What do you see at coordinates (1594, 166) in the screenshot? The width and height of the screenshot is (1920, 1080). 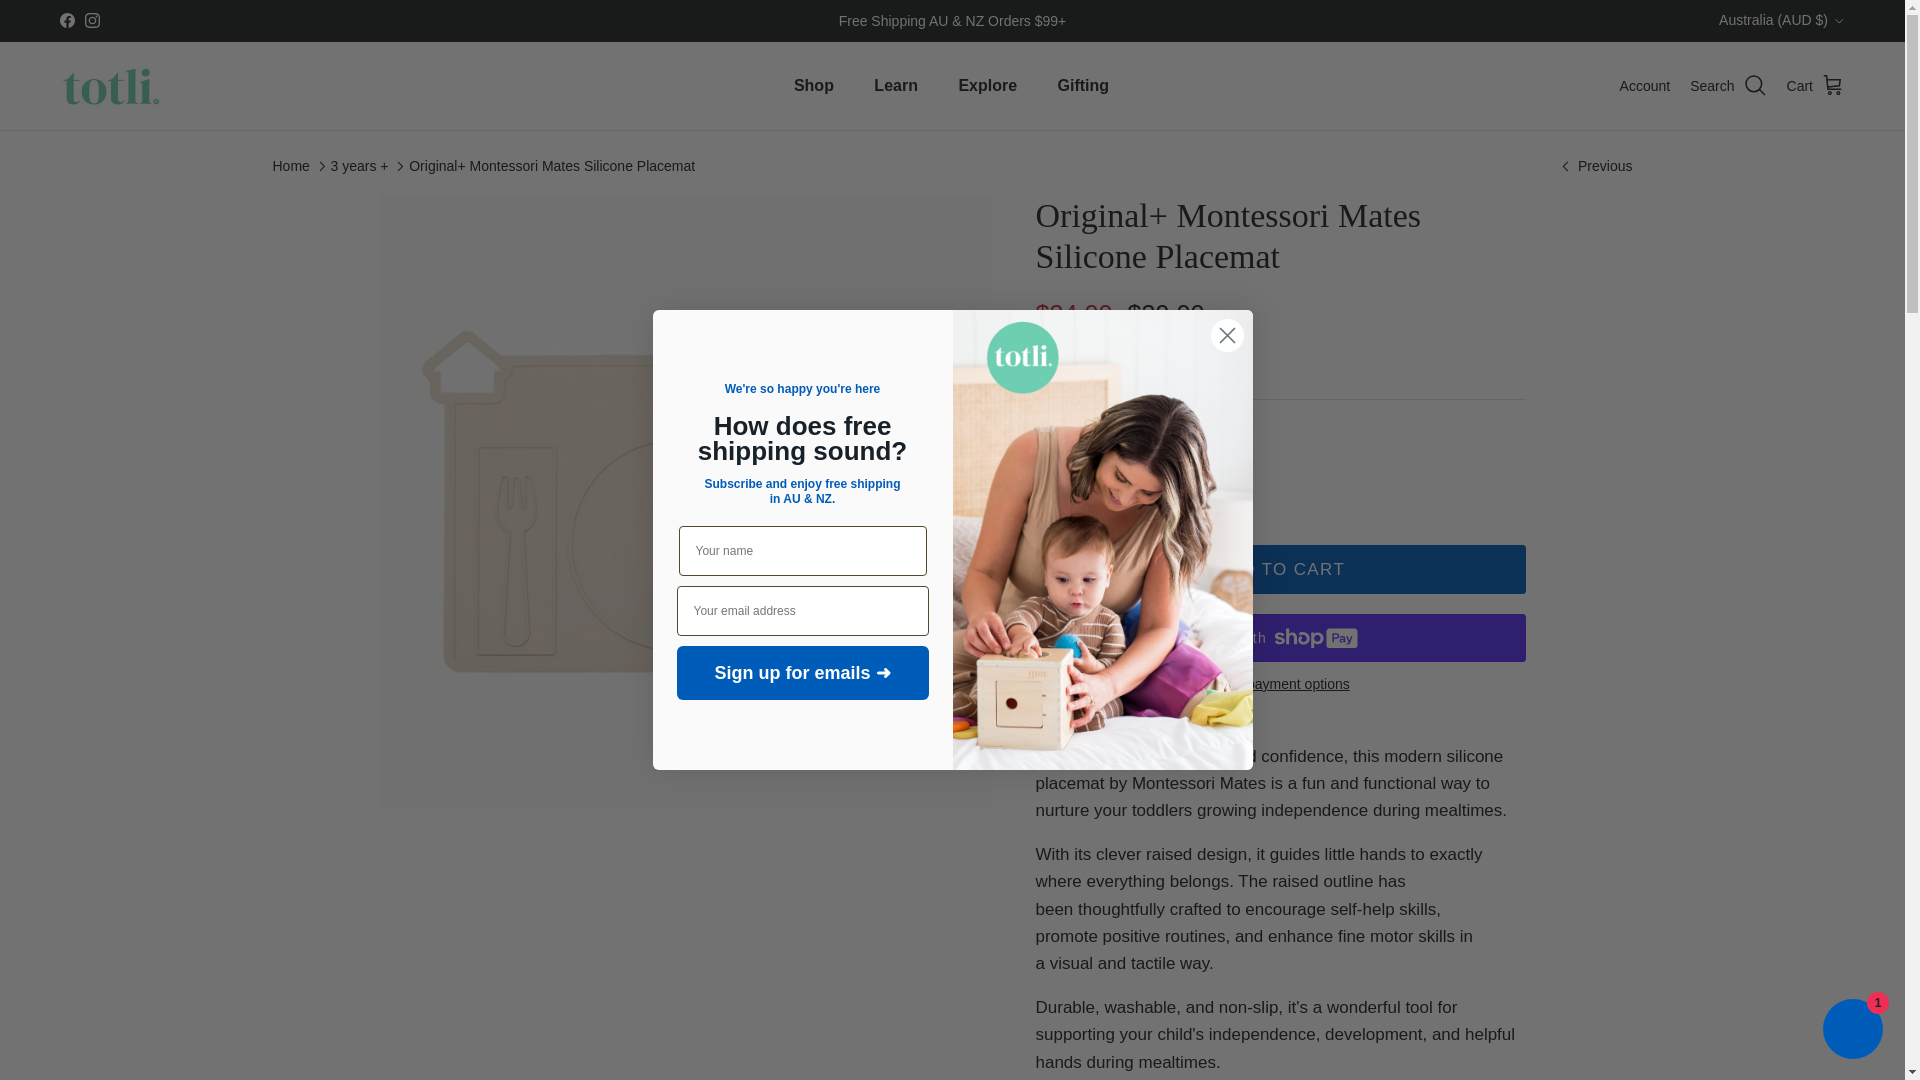 I see `The Totli Box` at bounding box center [1594, 166].